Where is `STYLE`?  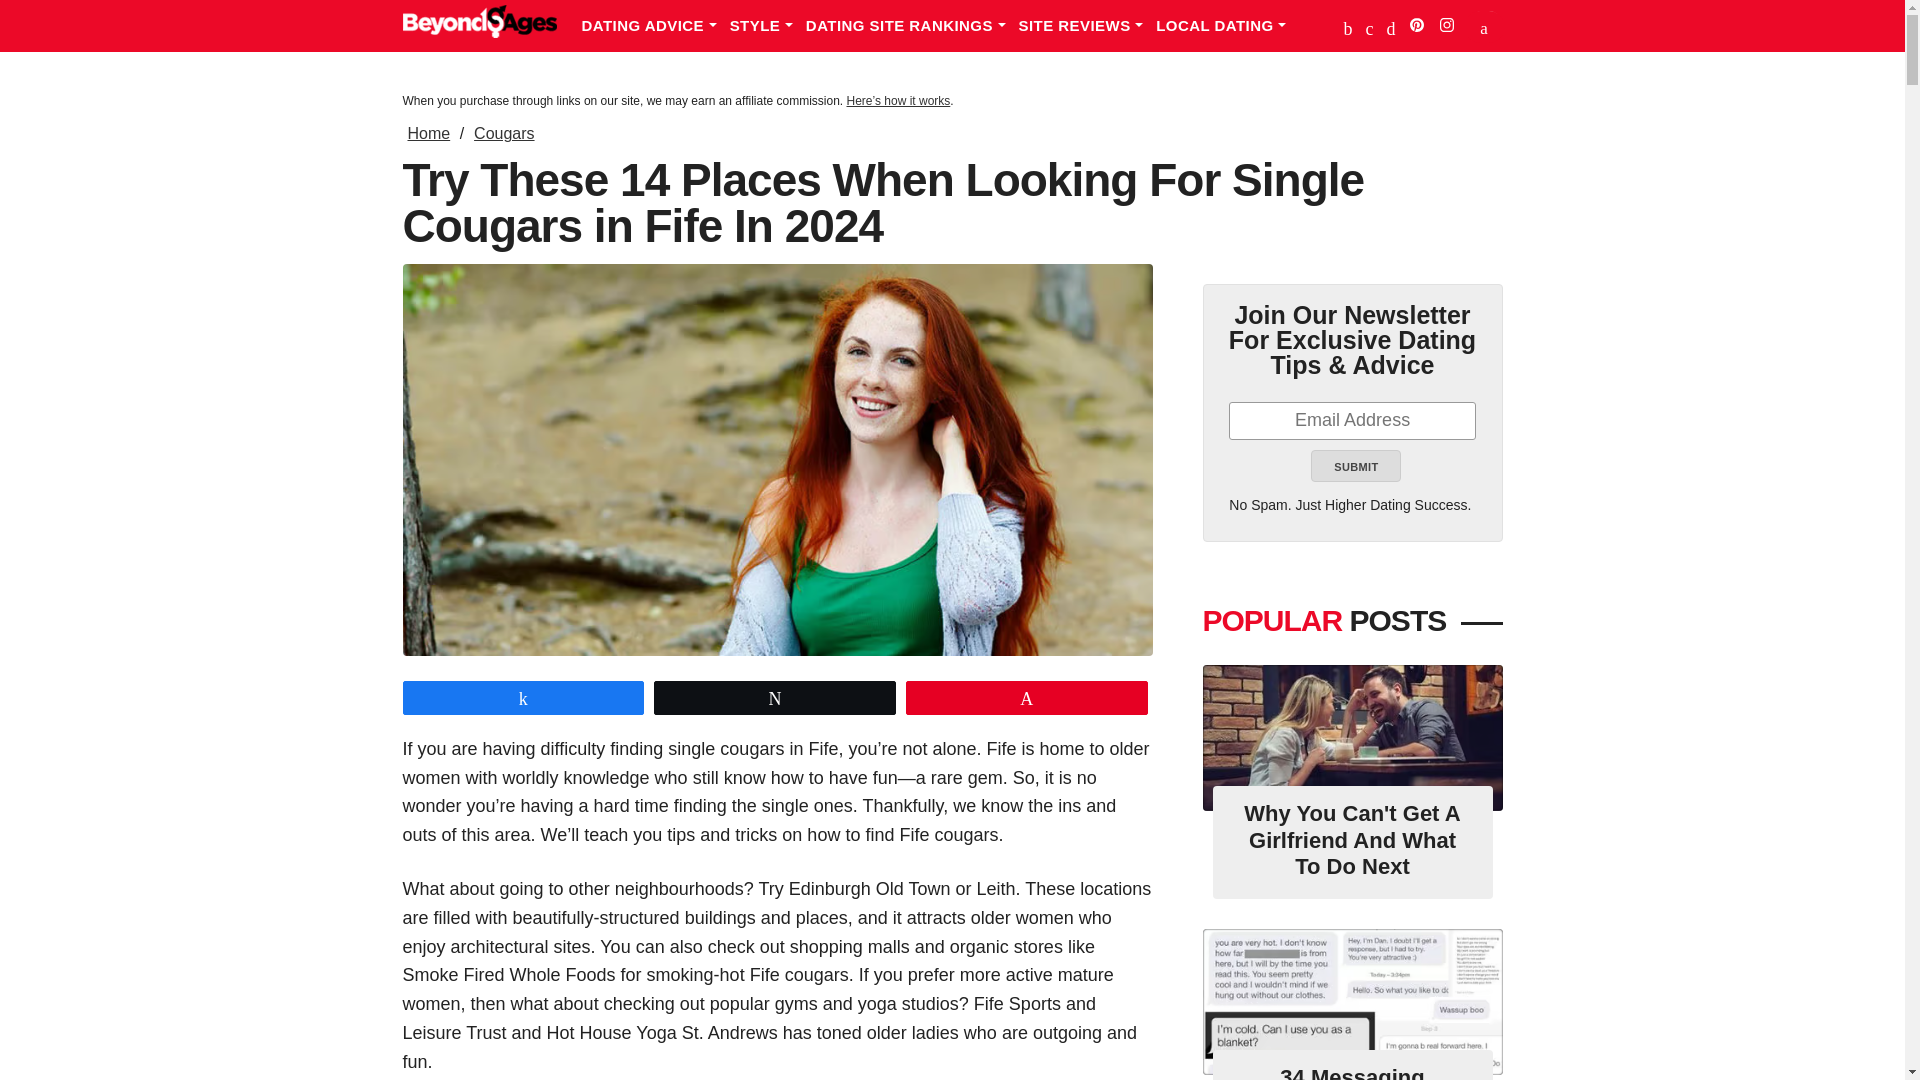
STYLE is located at coordinates (768, 26).